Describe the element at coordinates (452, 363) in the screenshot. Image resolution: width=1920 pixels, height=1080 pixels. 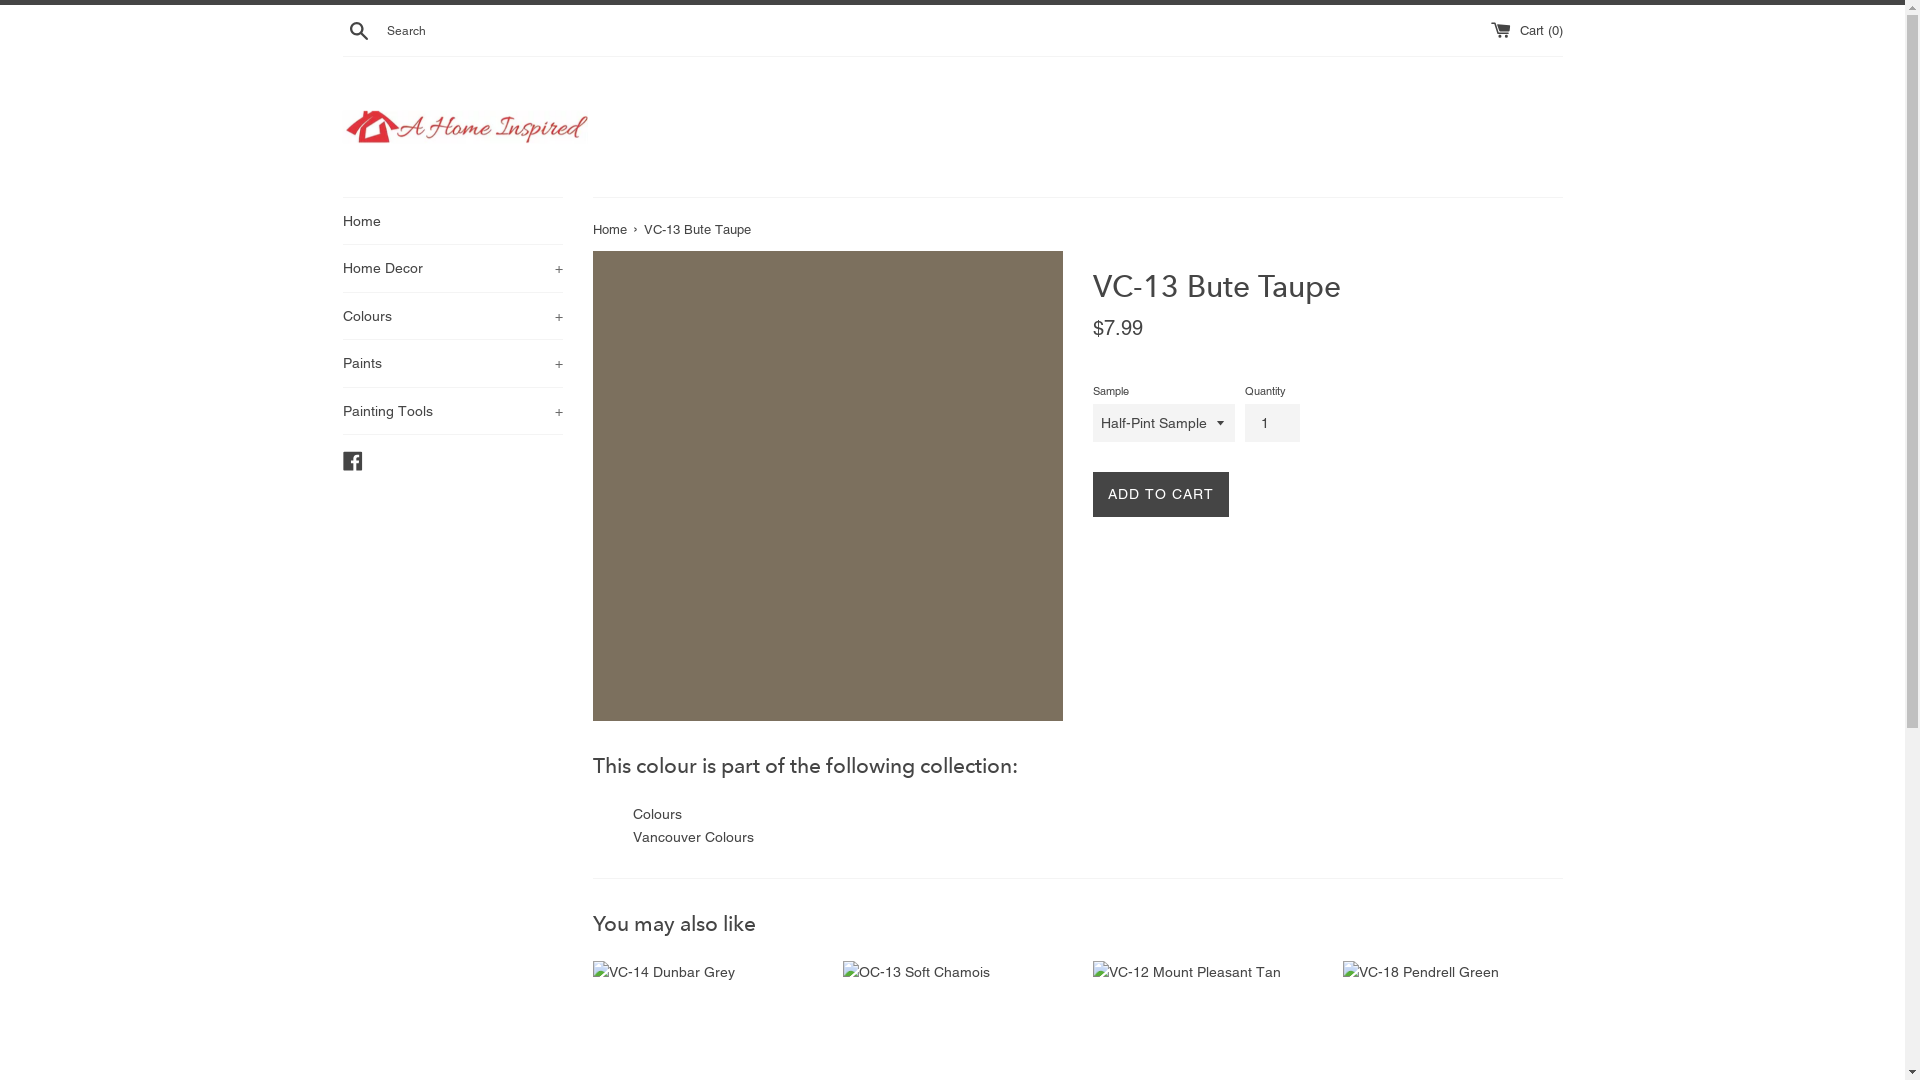
I see `Paints
+` at that location.